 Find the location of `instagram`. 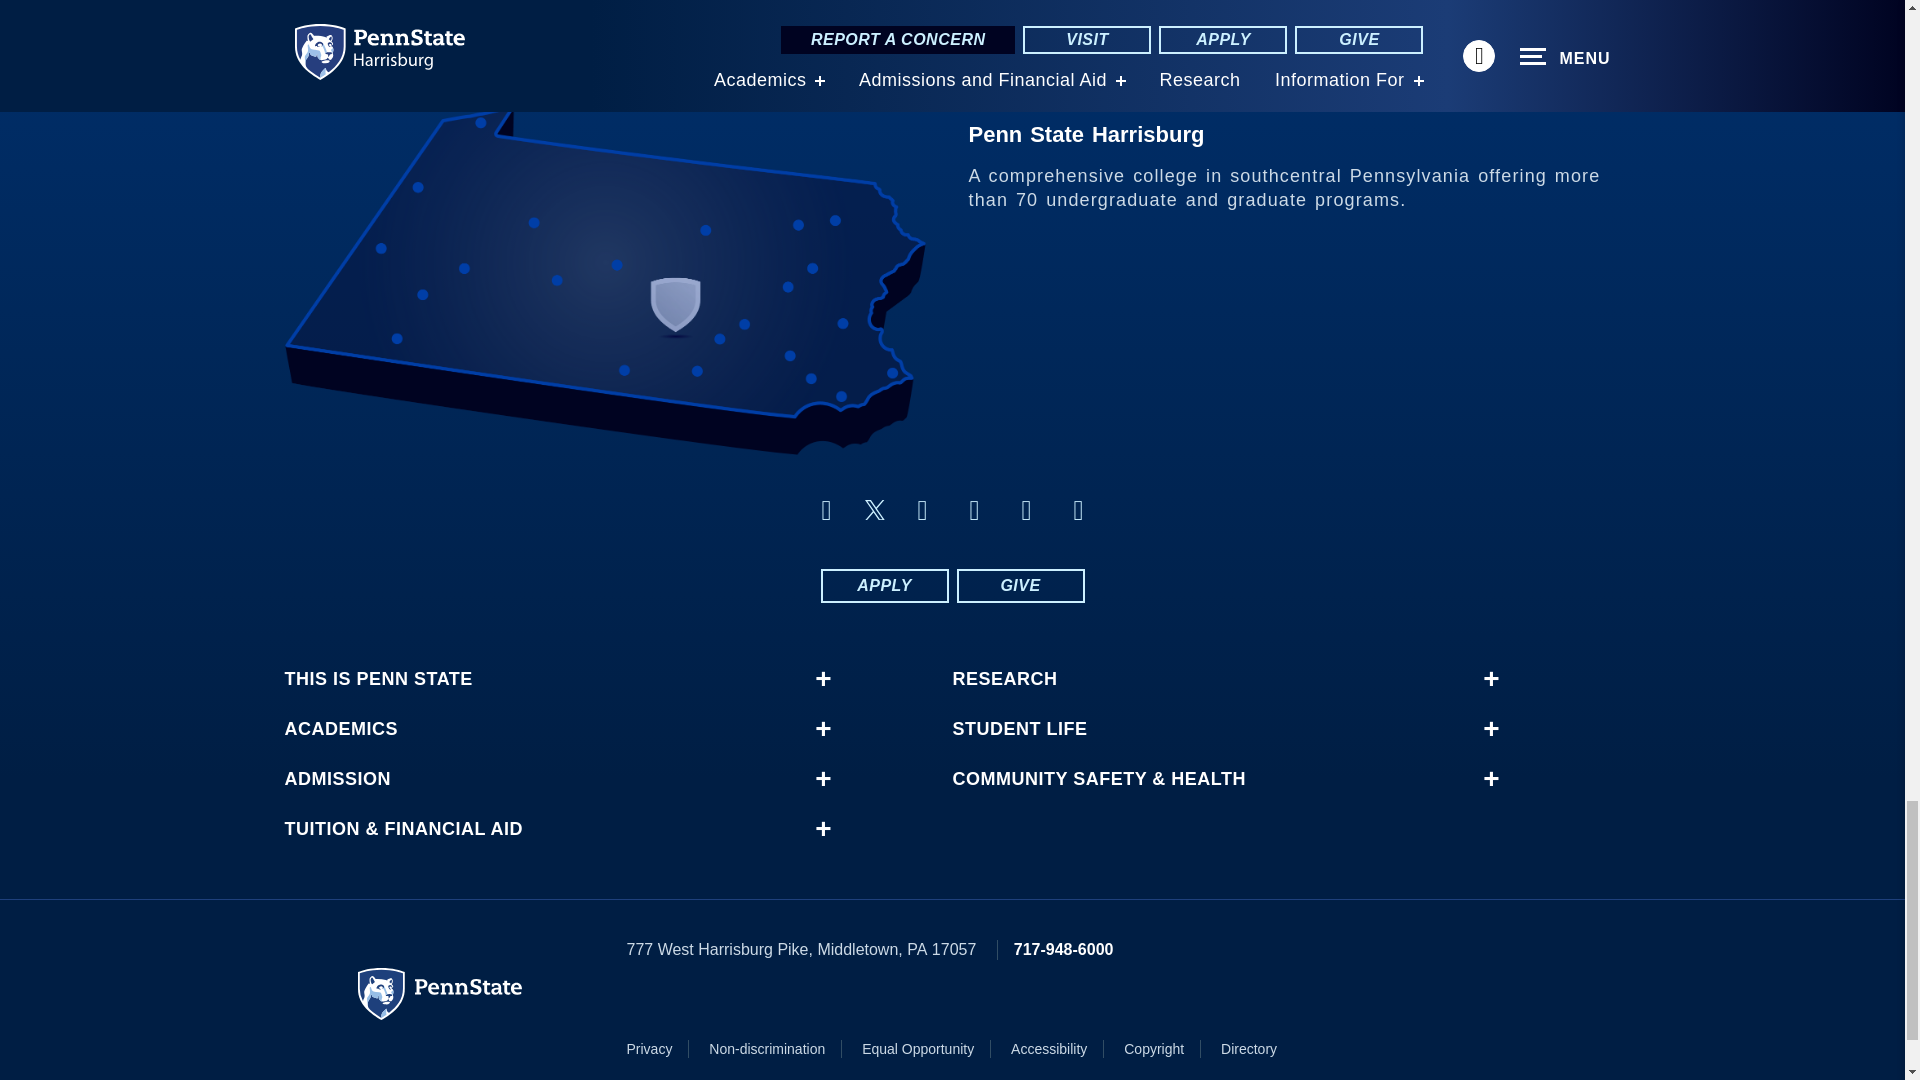

instagram is located at coordinates (1078, 510).